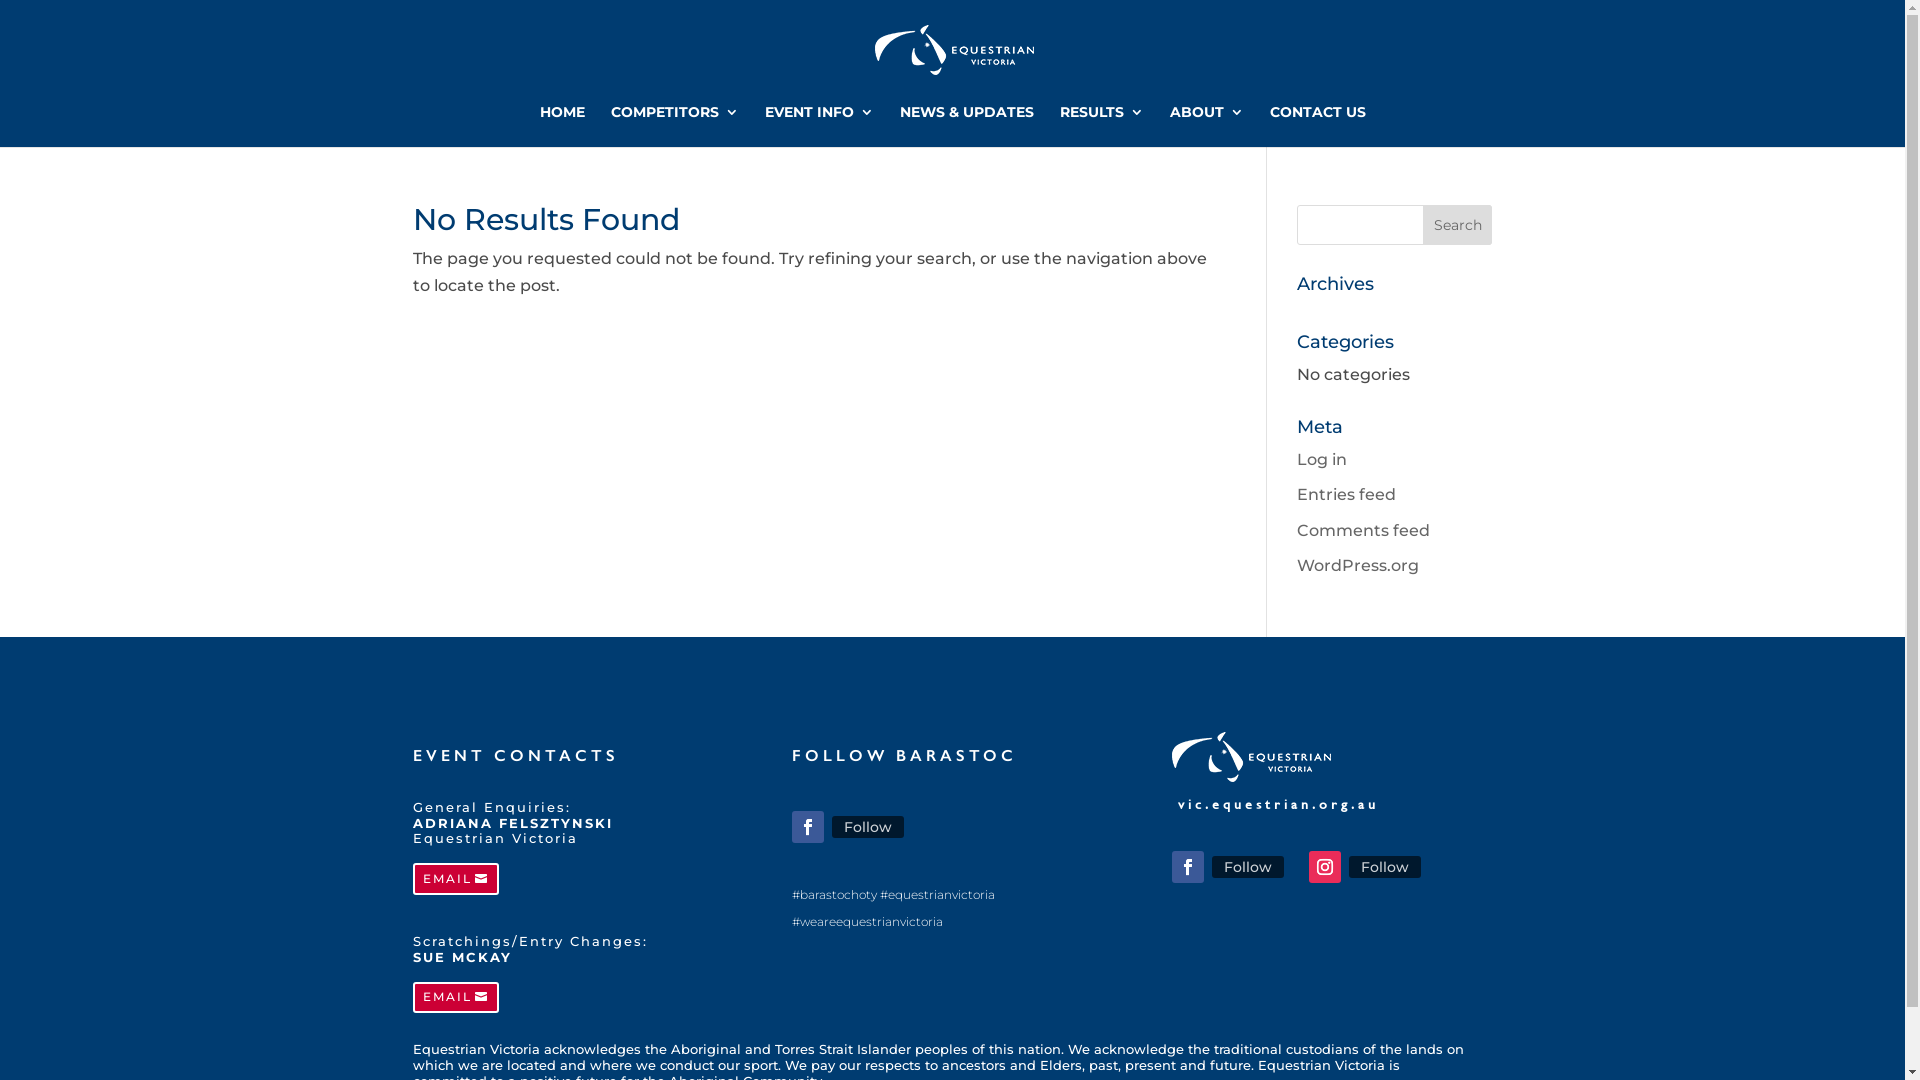 This screenshot has height=1080, width=1920. Describe the element at coordinates (1364, 530) in the screenshot. I see `Comments feed` at that location.